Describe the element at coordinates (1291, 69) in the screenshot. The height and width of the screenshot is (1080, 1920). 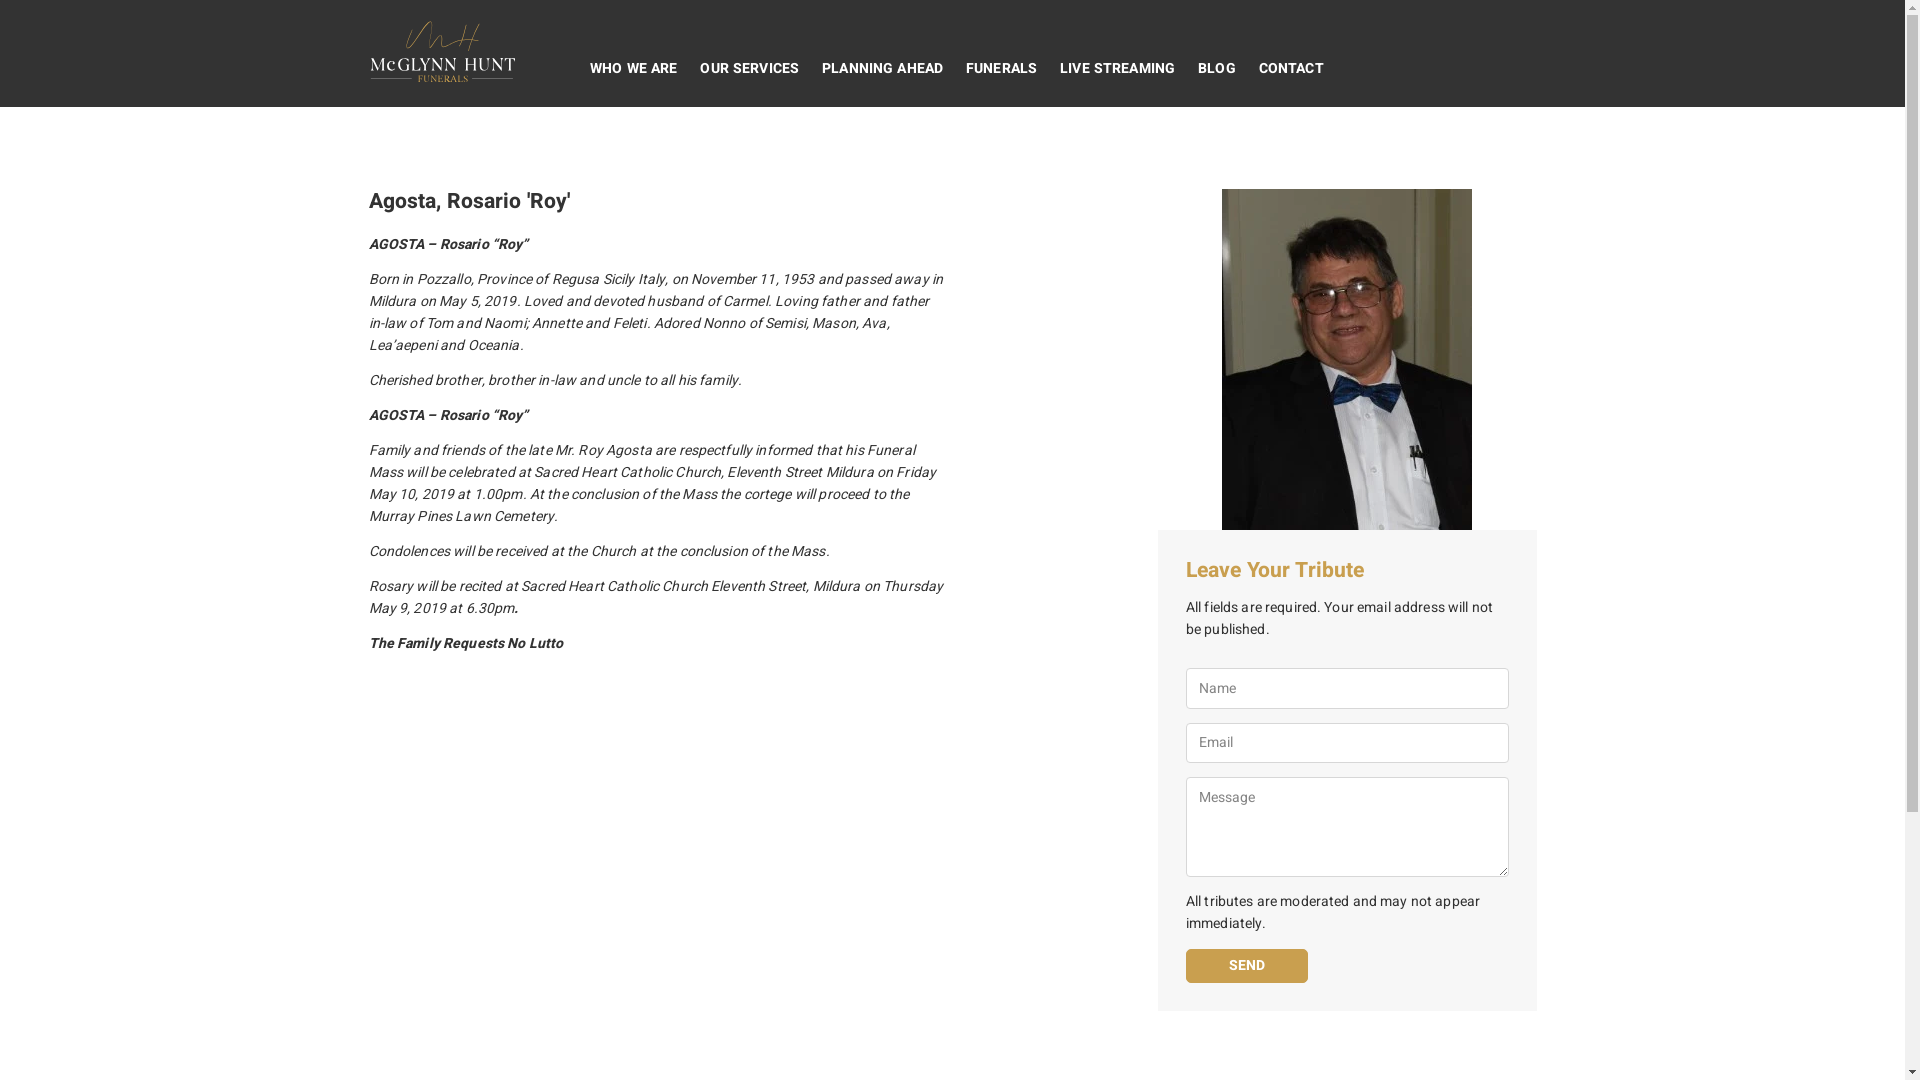
I see `CONTACT` at that location.